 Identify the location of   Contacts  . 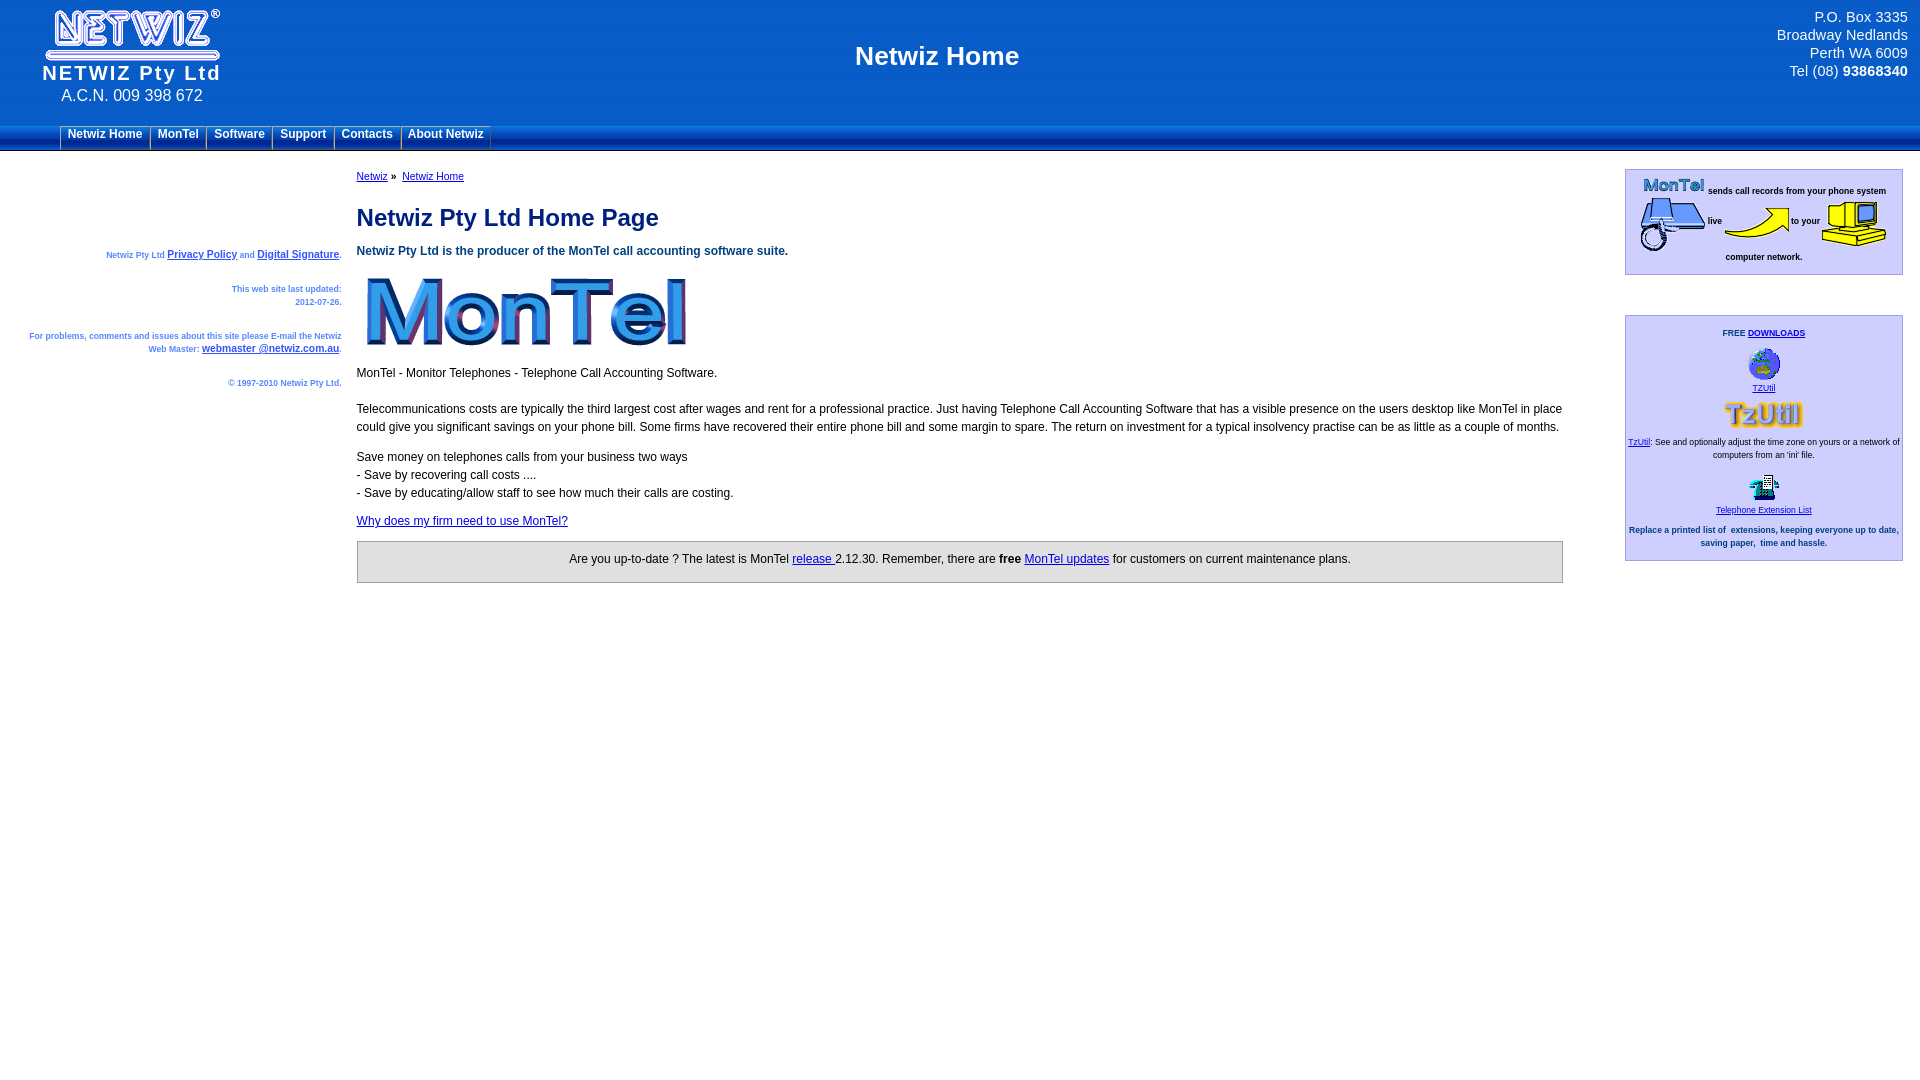
(368, 138).